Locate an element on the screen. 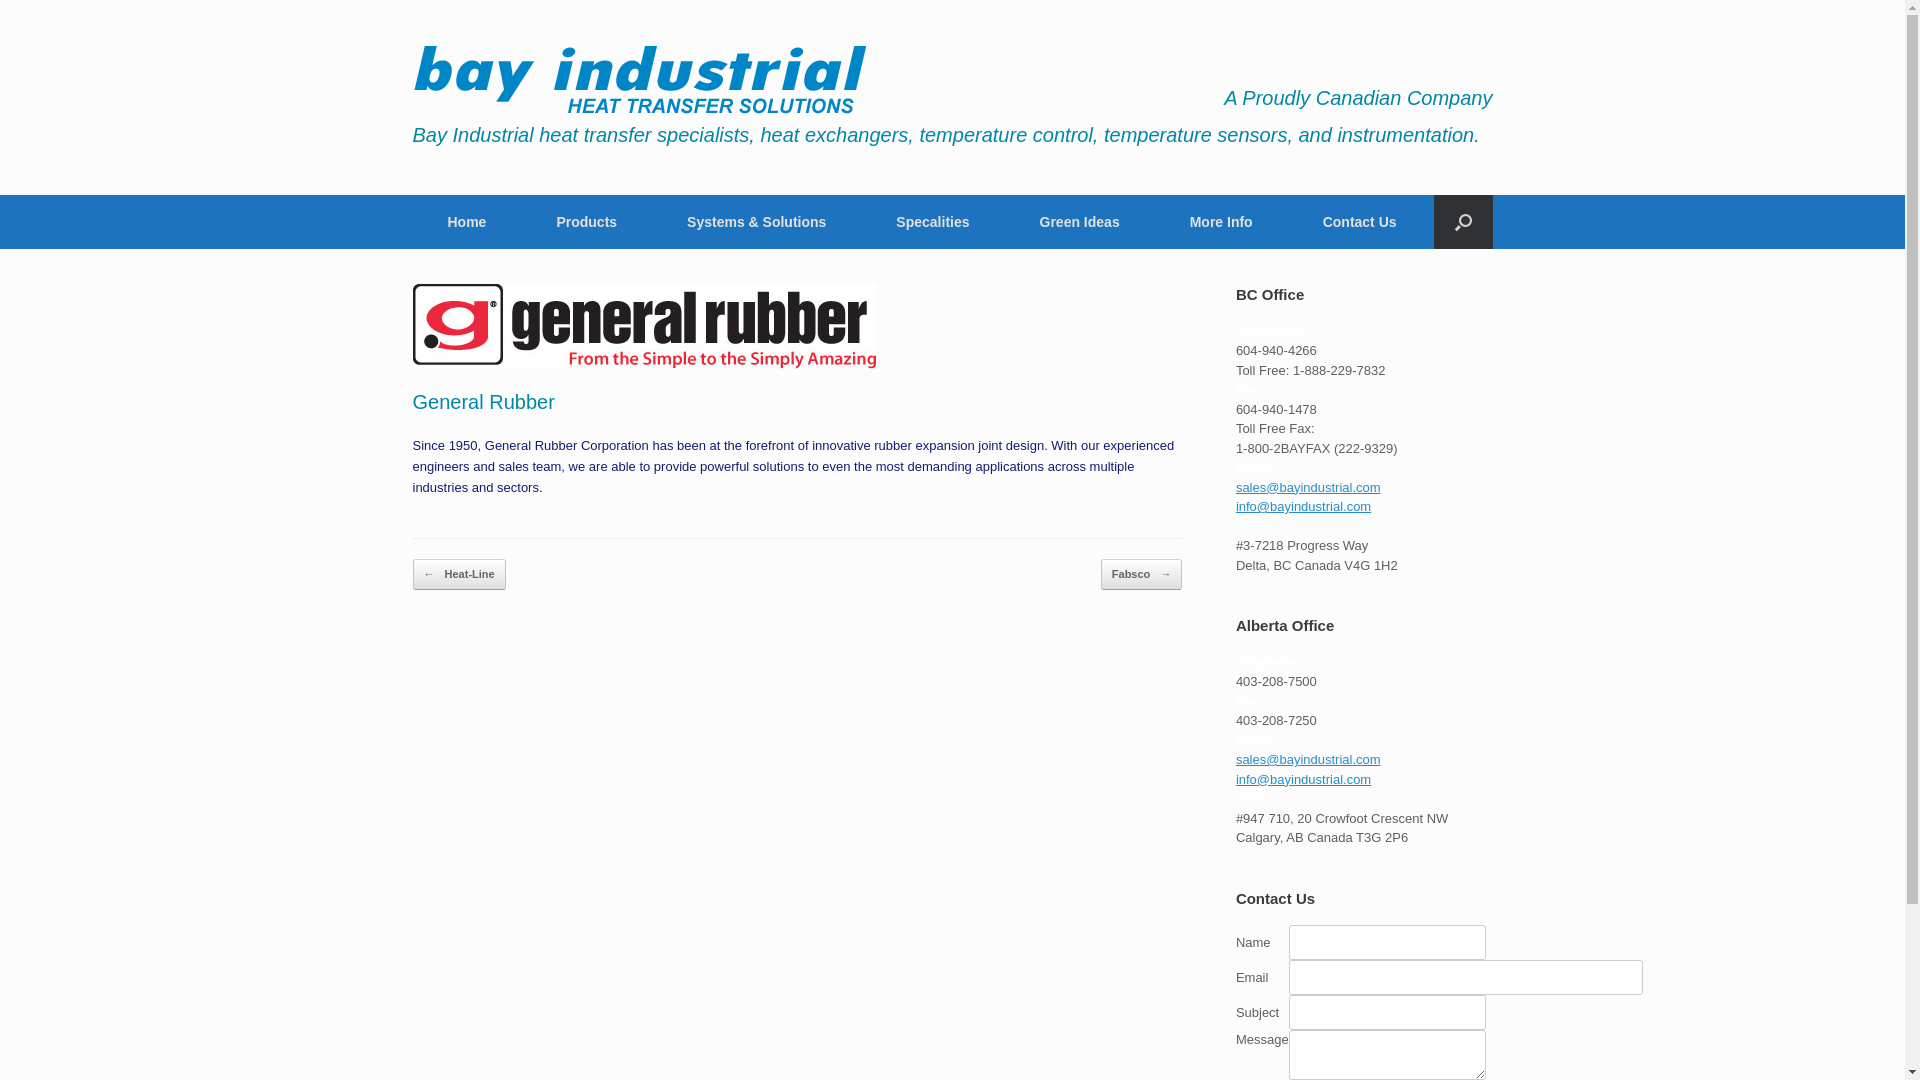 This screenshot has height=1080, width=1920. info@bayindustrial.com is located at coordinates (1304, 506).